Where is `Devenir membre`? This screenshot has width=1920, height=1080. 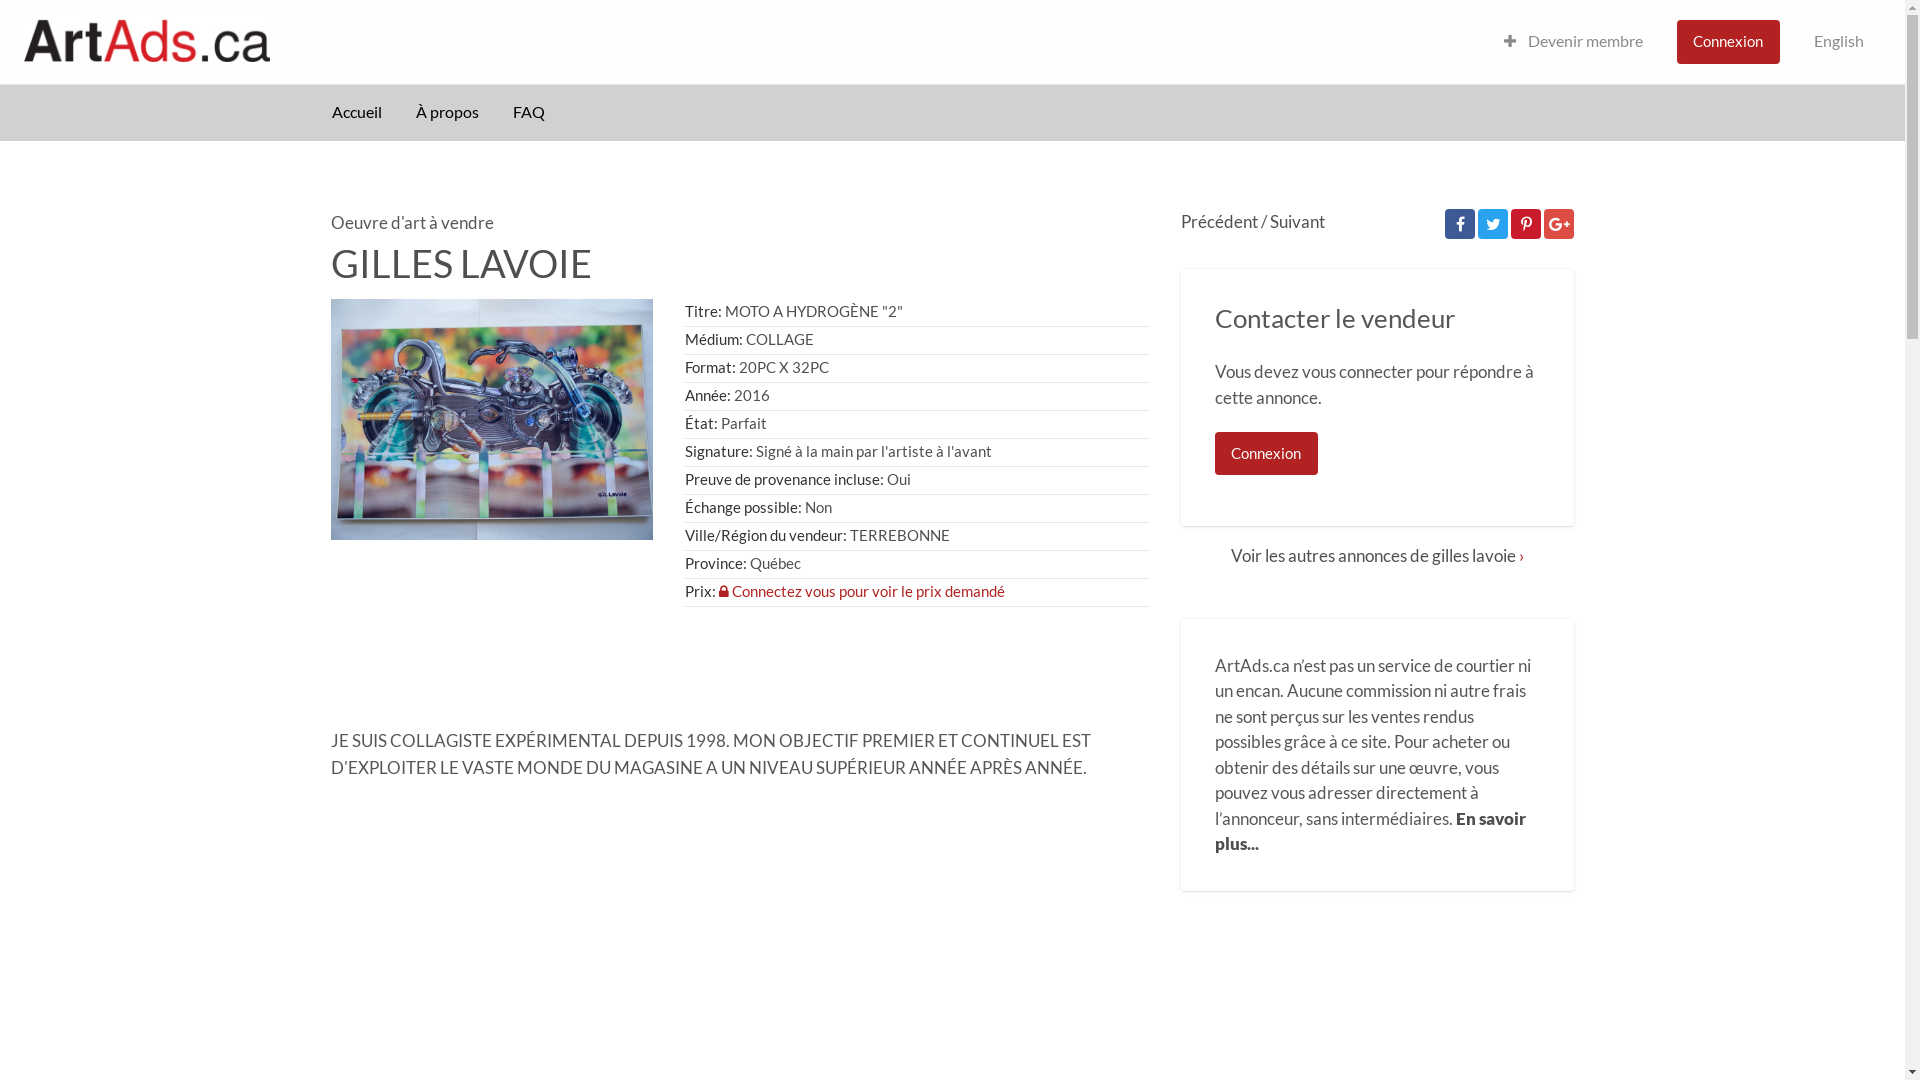
Devenir membre is located at coordinates (1574, 42).